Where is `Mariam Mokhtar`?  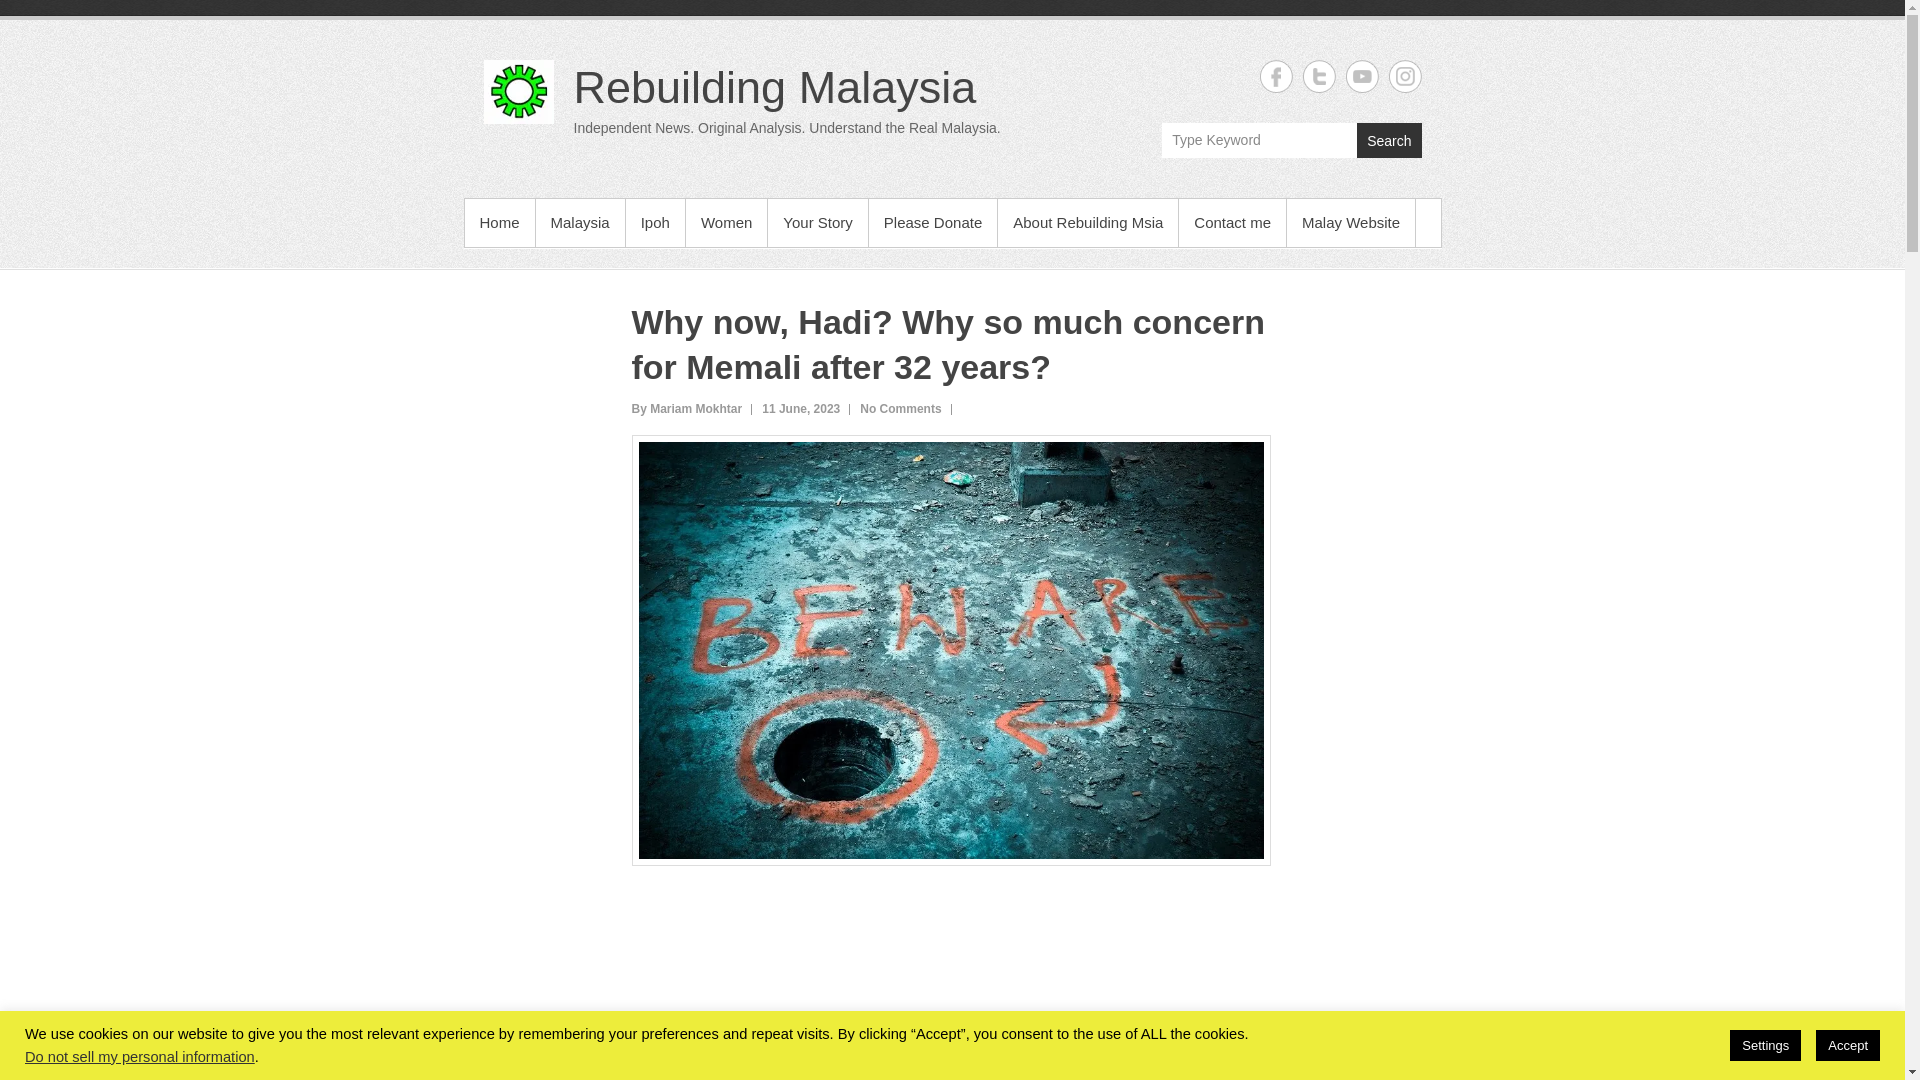 Mariam Mokhtar is located at coordinates (687, 408).